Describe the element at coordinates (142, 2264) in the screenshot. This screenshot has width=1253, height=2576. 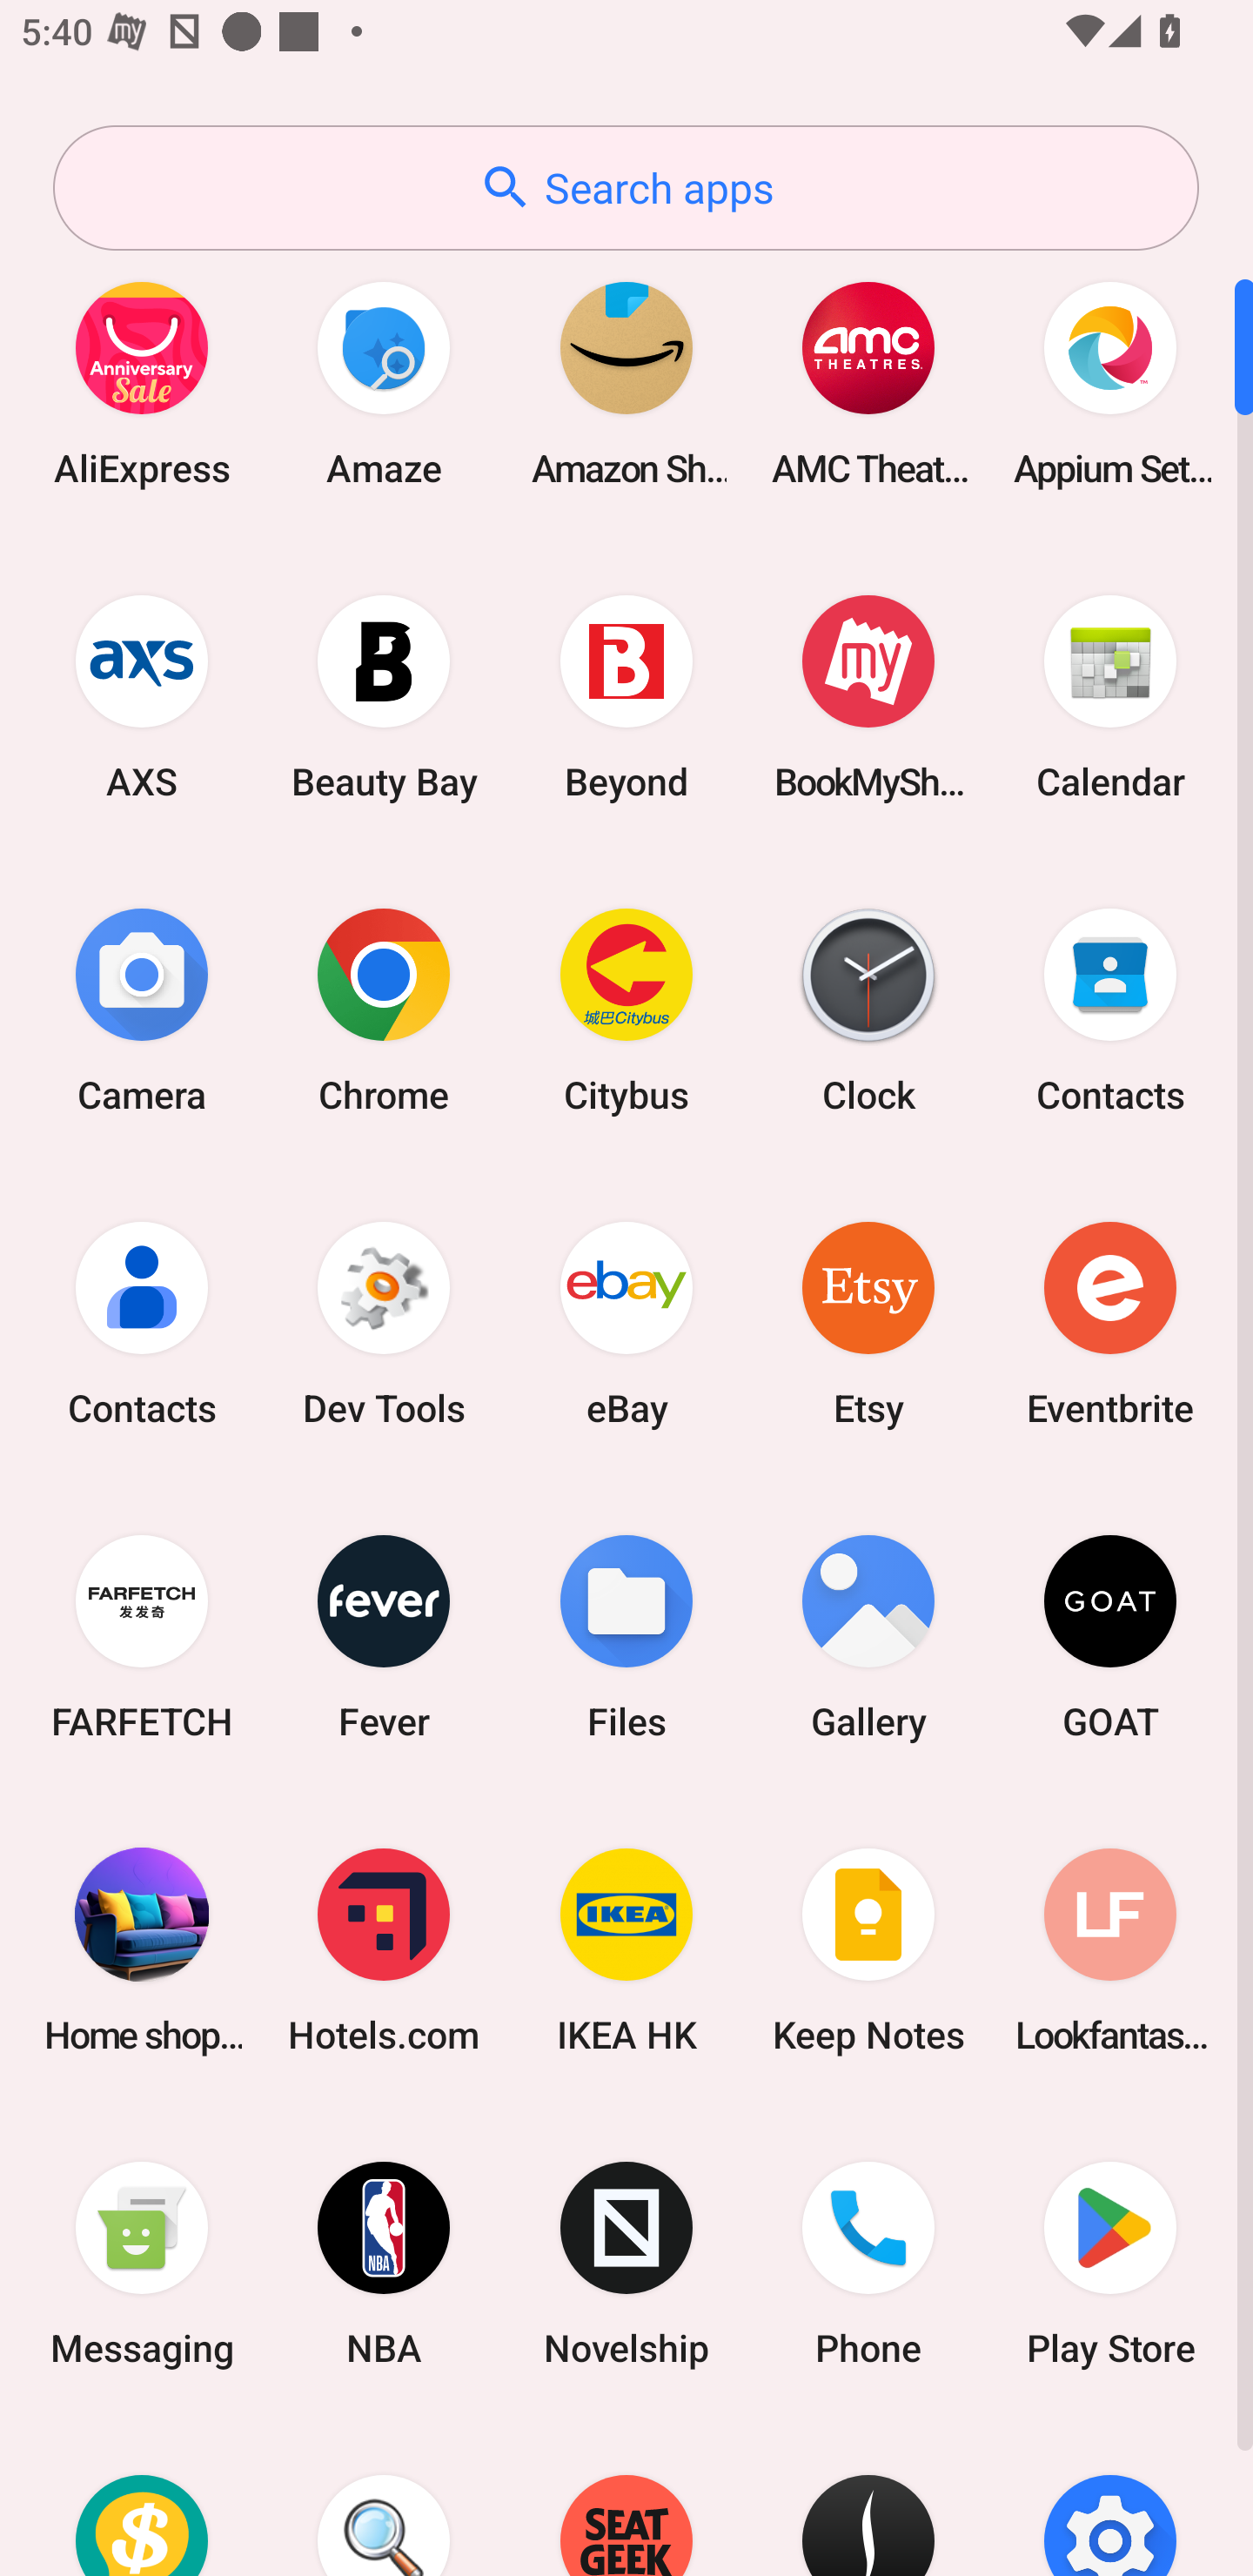
I see `Messaging` at that location.